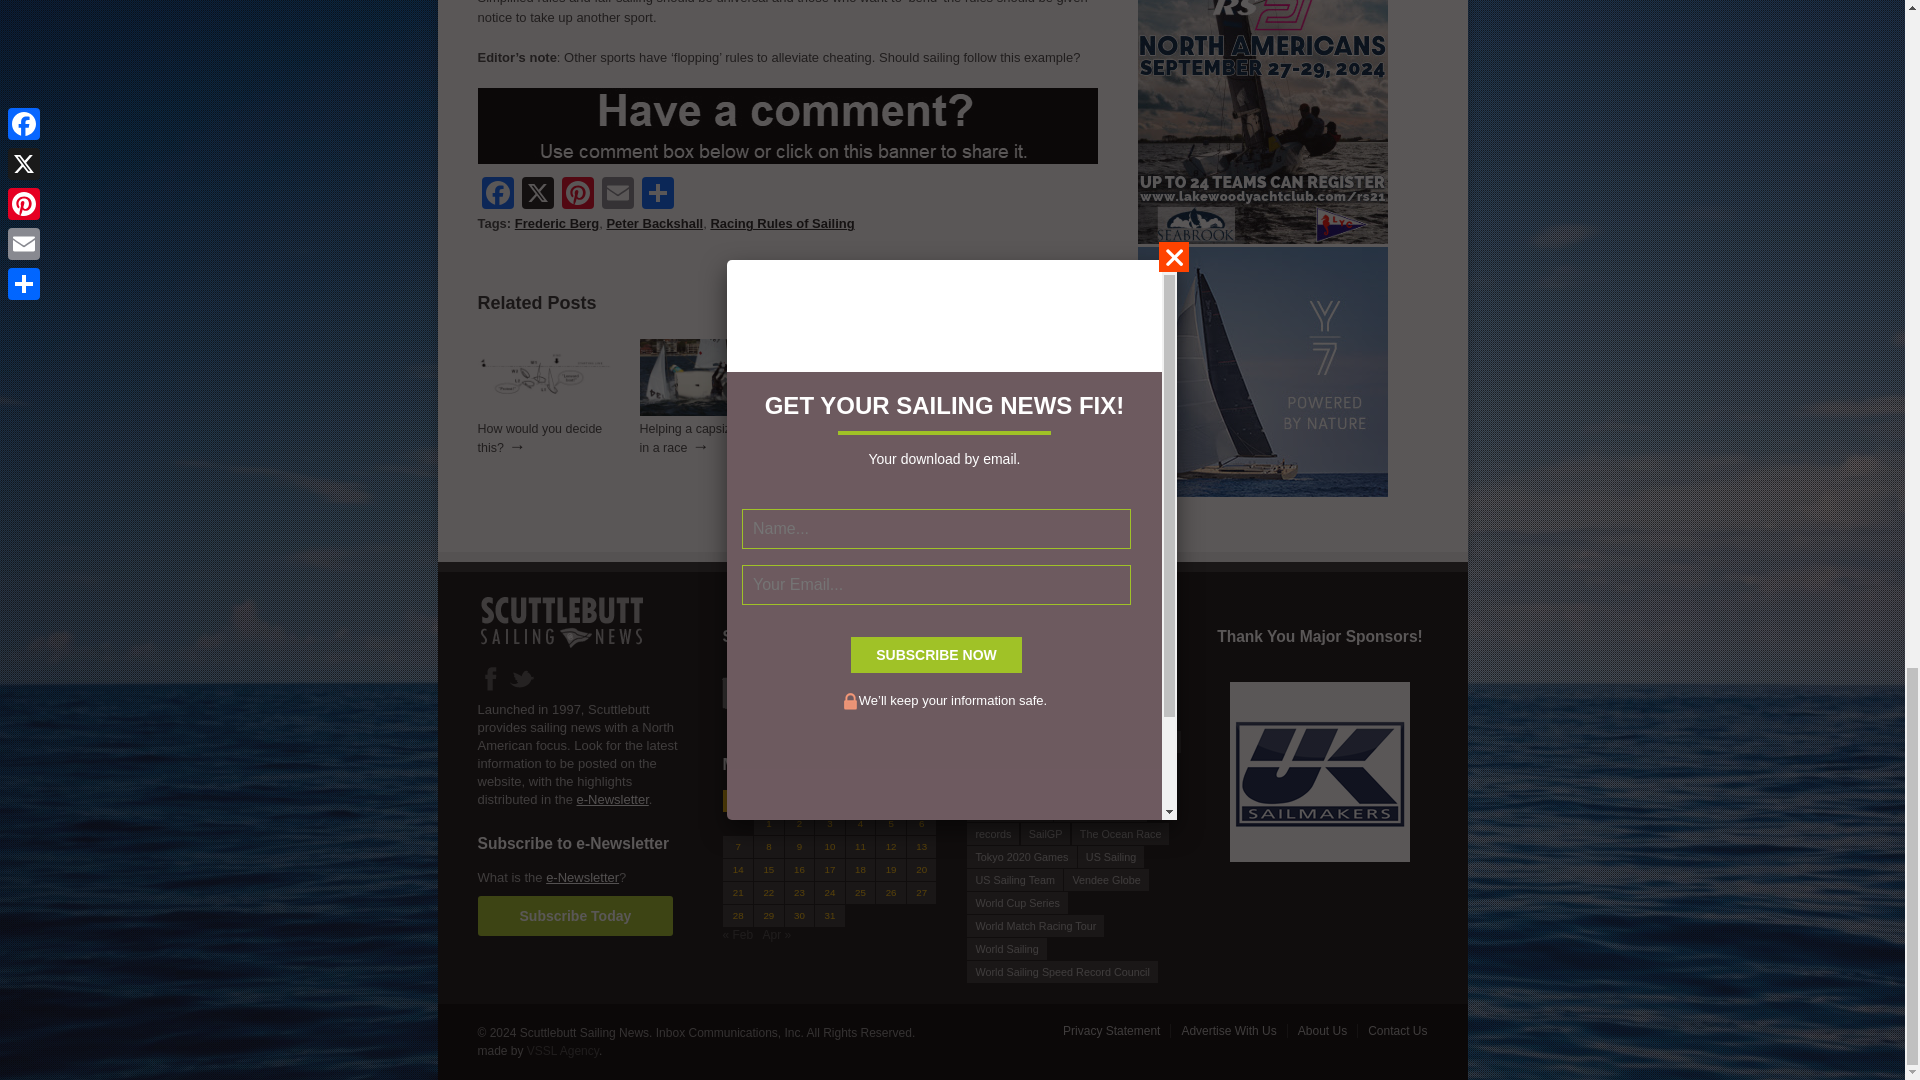 This screenshot has width=1920, height=1080. Describe the element at coordinates (1030, 412) in the screenshot. I see `When entrants face extreme weather` at that location.